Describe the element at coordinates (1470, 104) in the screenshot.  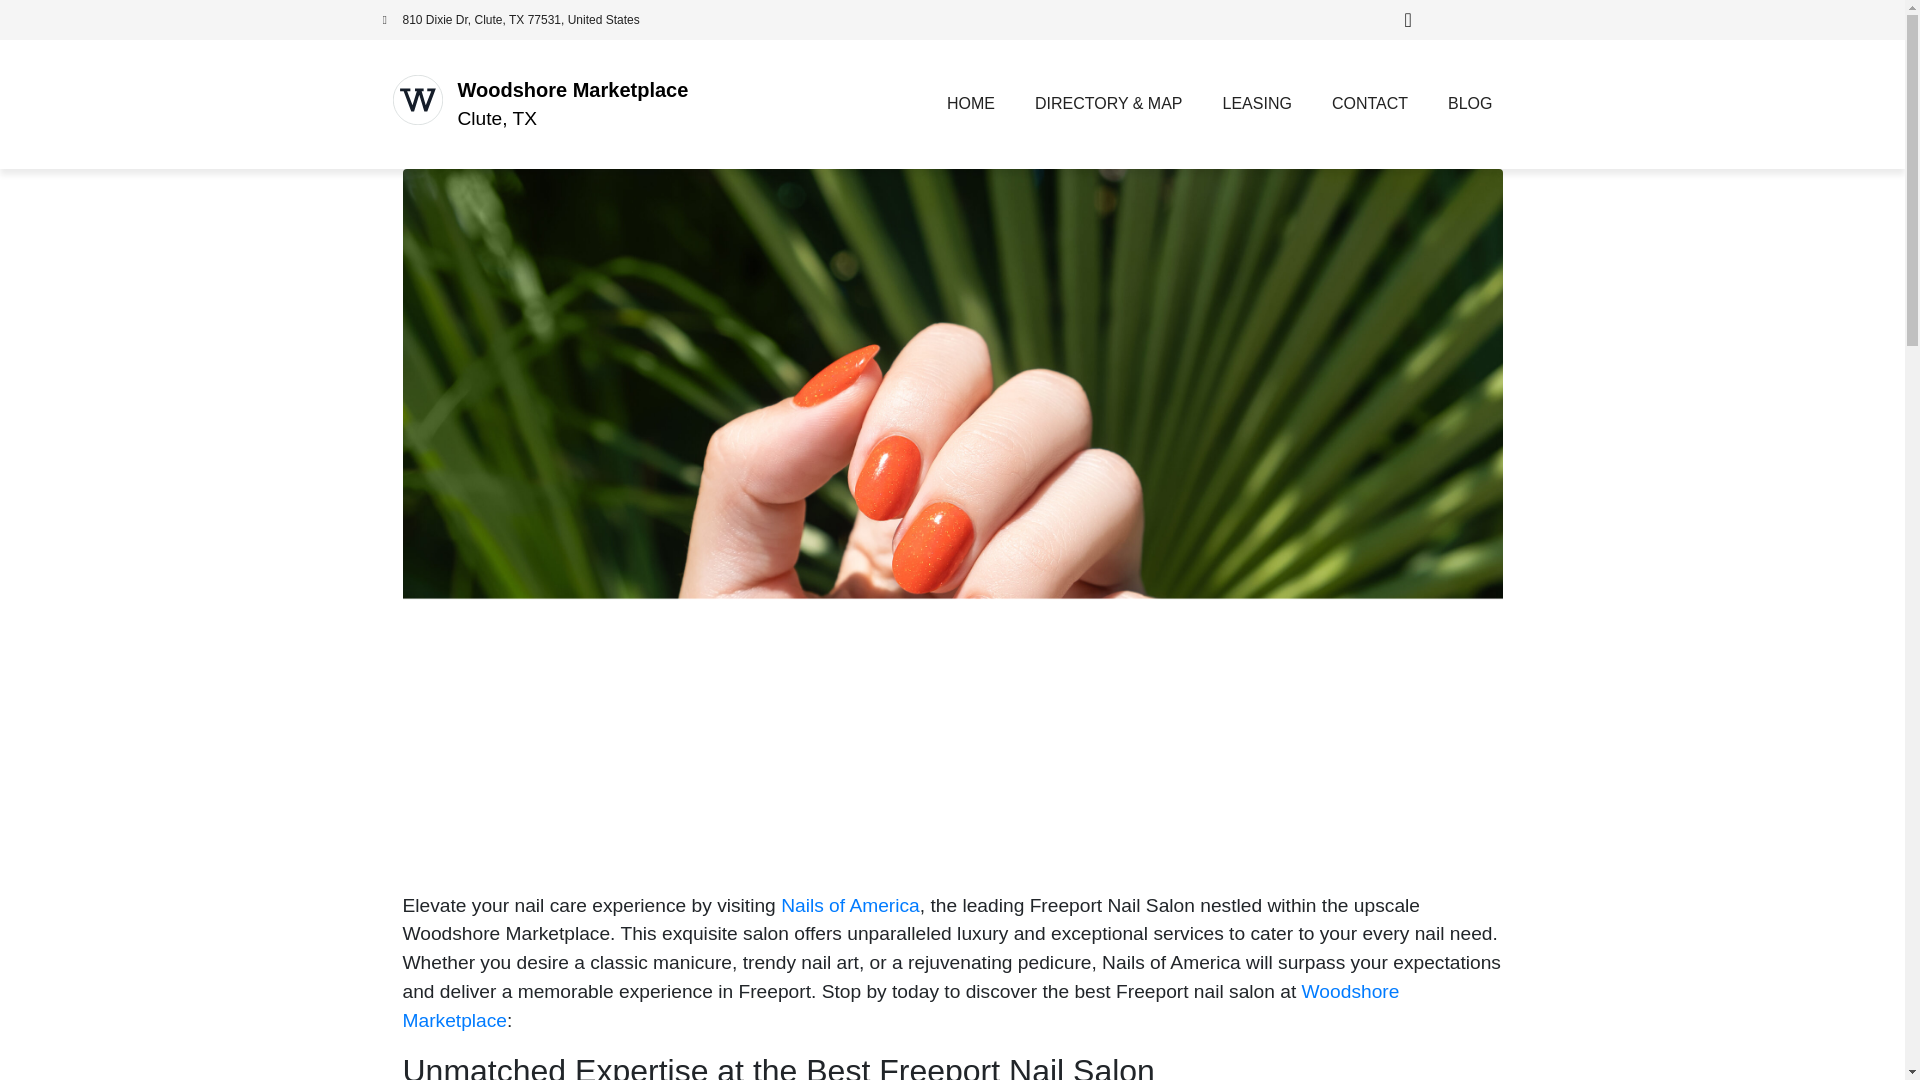
I see `BLOG` at that location.